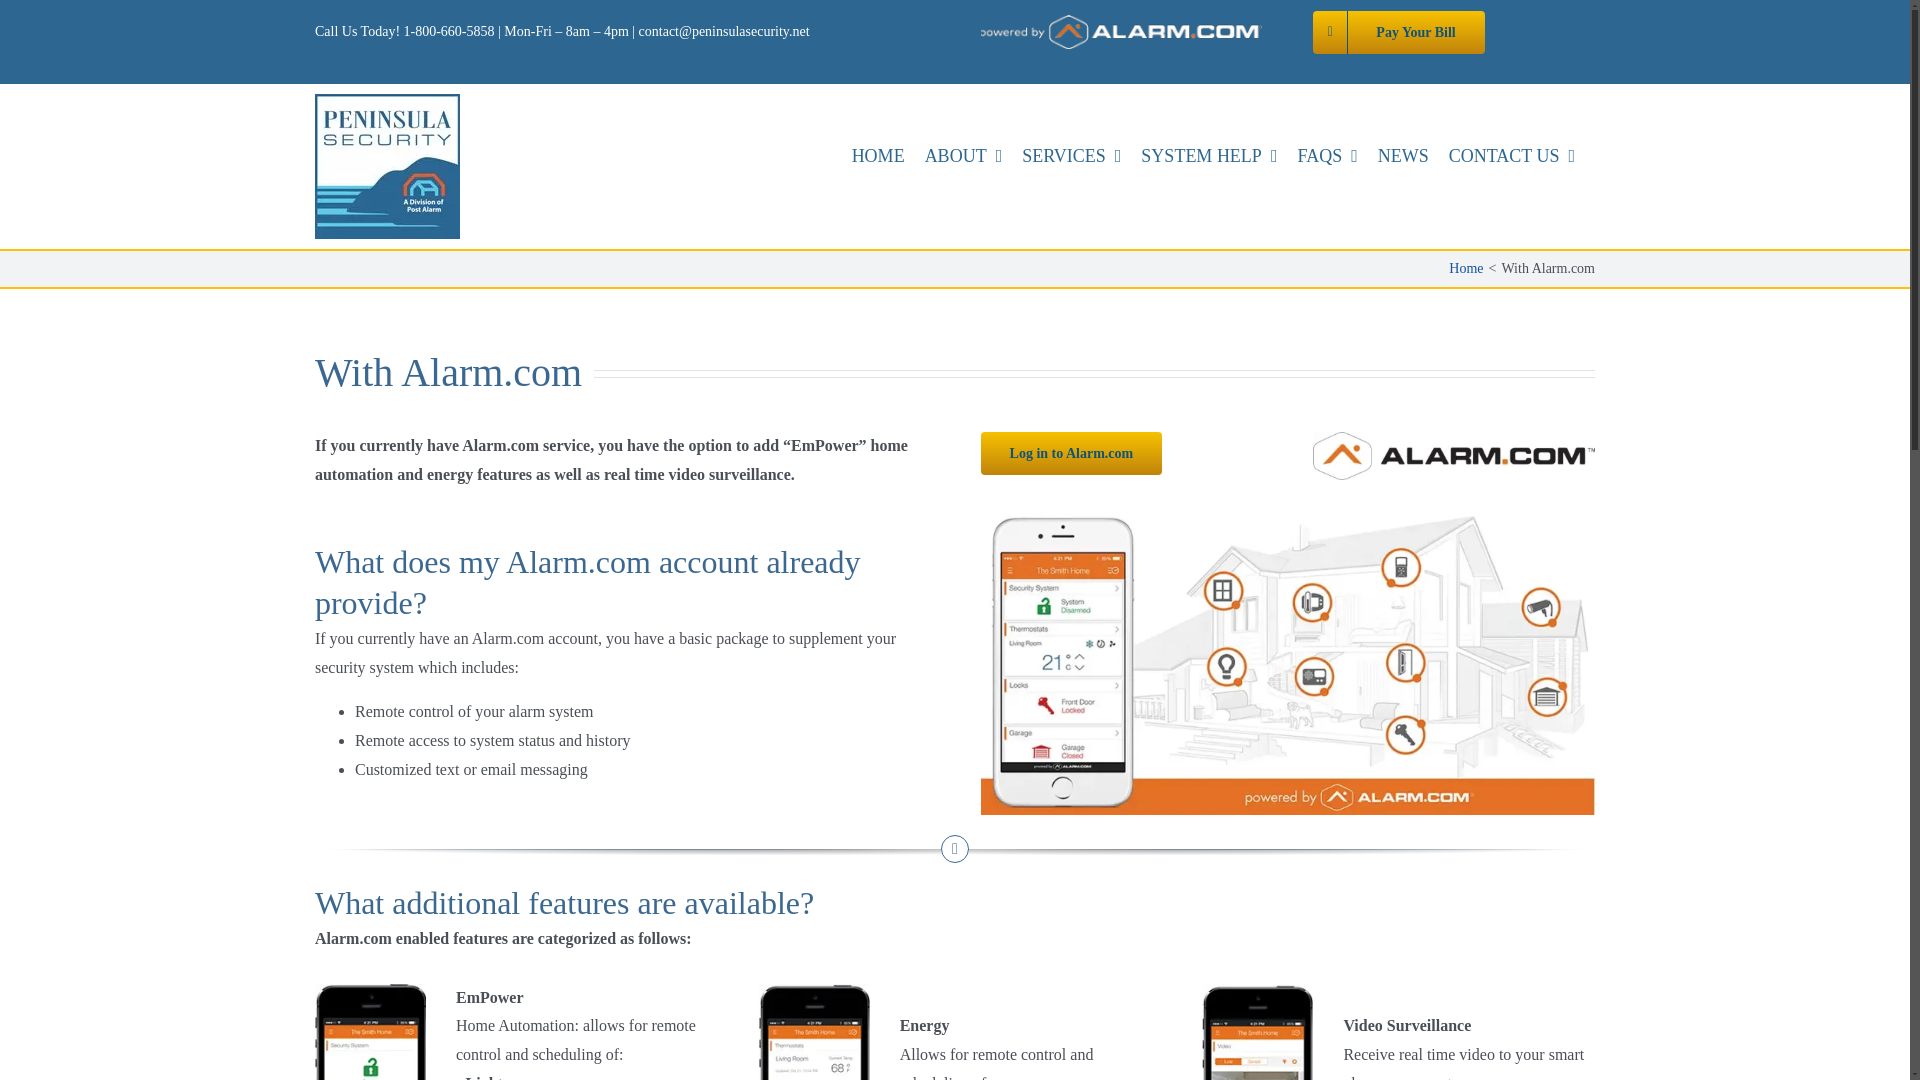 This screenshot has height=1080, width=1920. I want to click on NEWS, so click(1414, 156).